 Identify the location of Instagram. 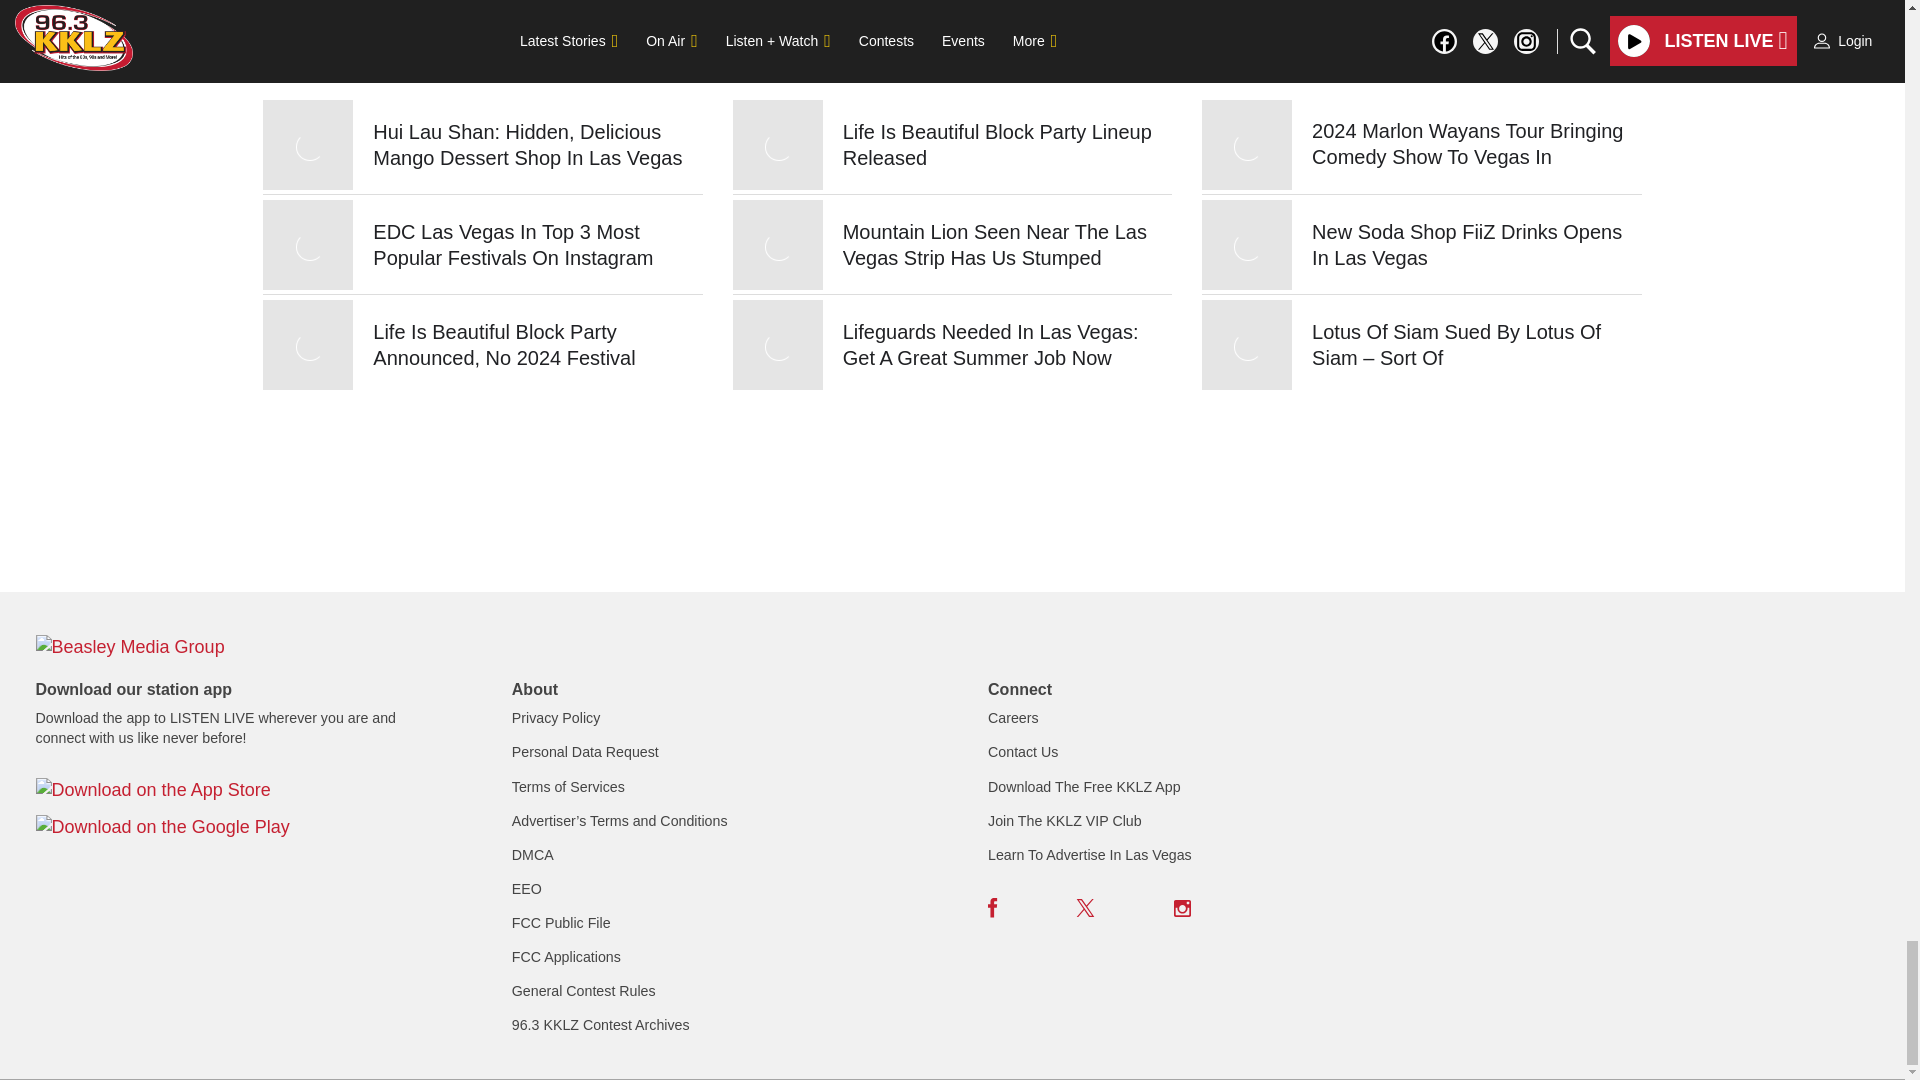
(1182, 907).